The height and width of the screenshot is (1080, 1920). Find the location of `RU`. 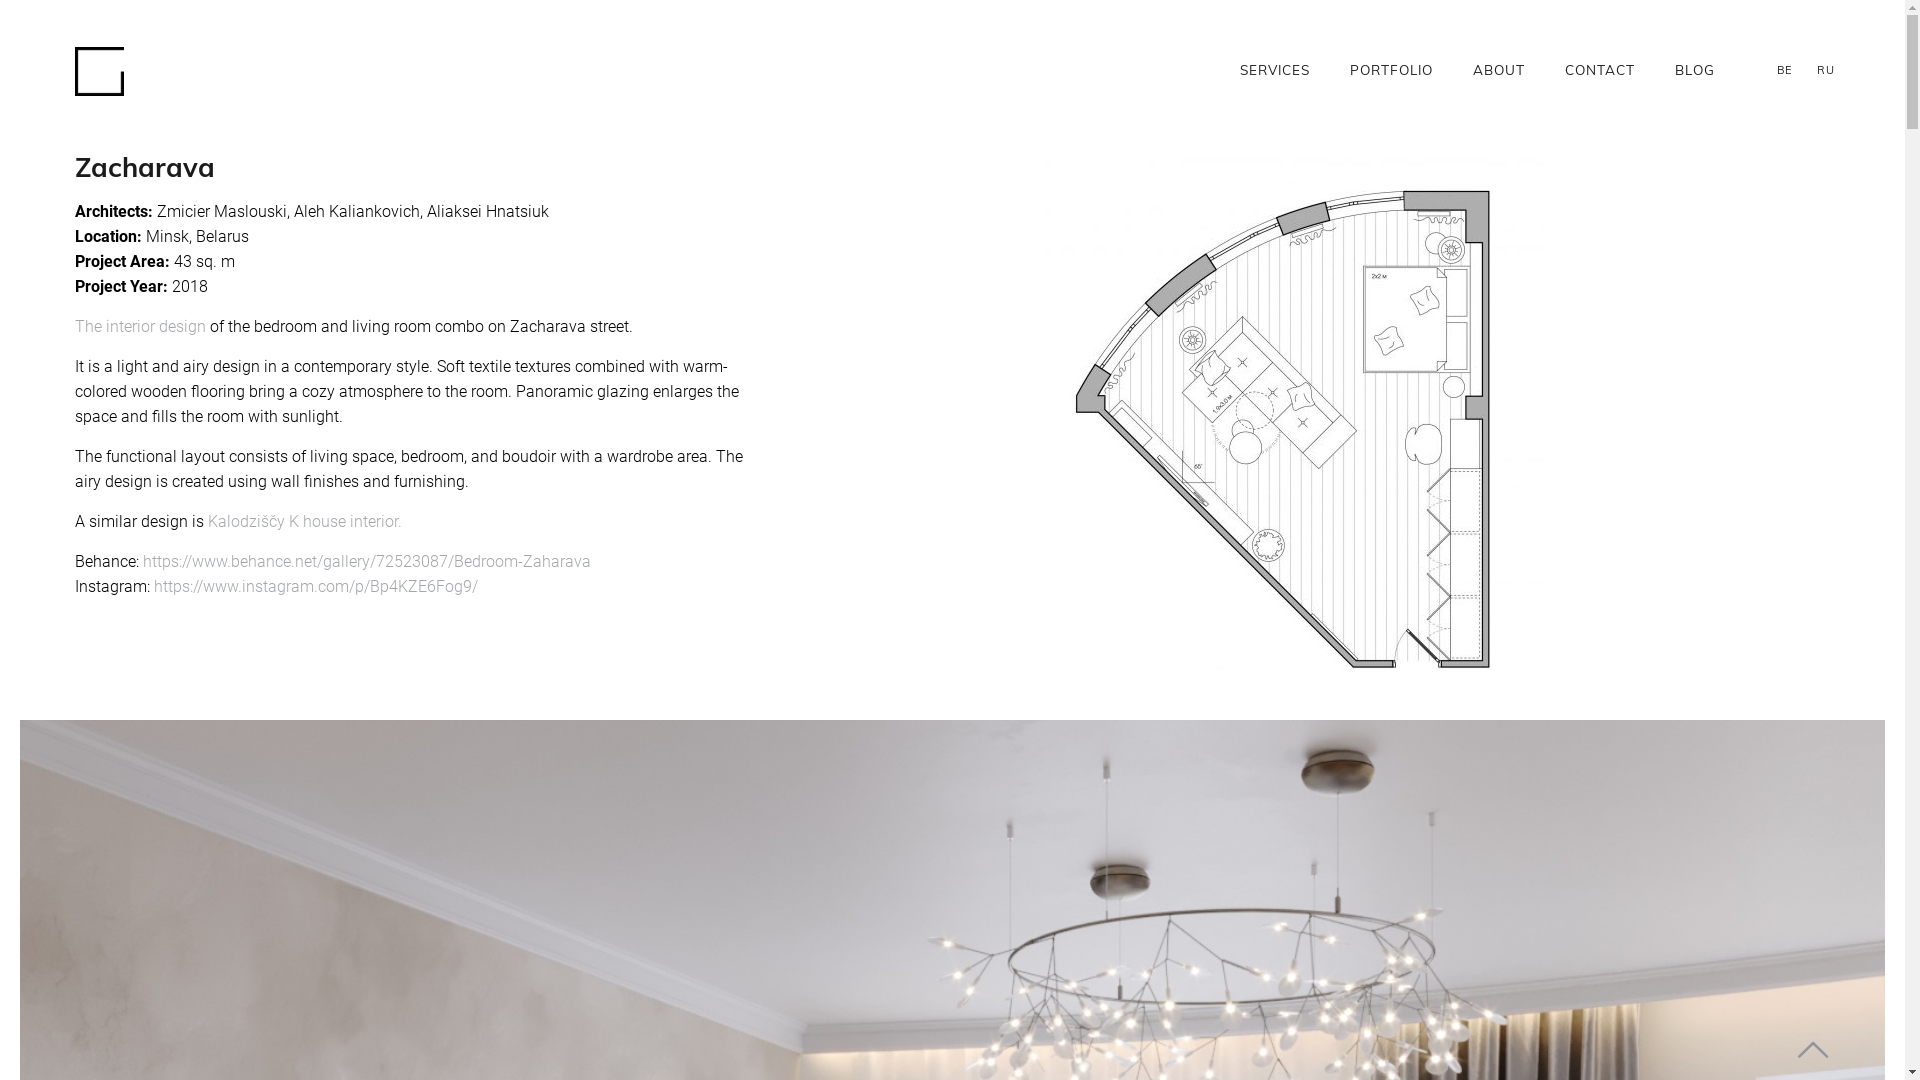

RU is located at coordinates (1825, 70).